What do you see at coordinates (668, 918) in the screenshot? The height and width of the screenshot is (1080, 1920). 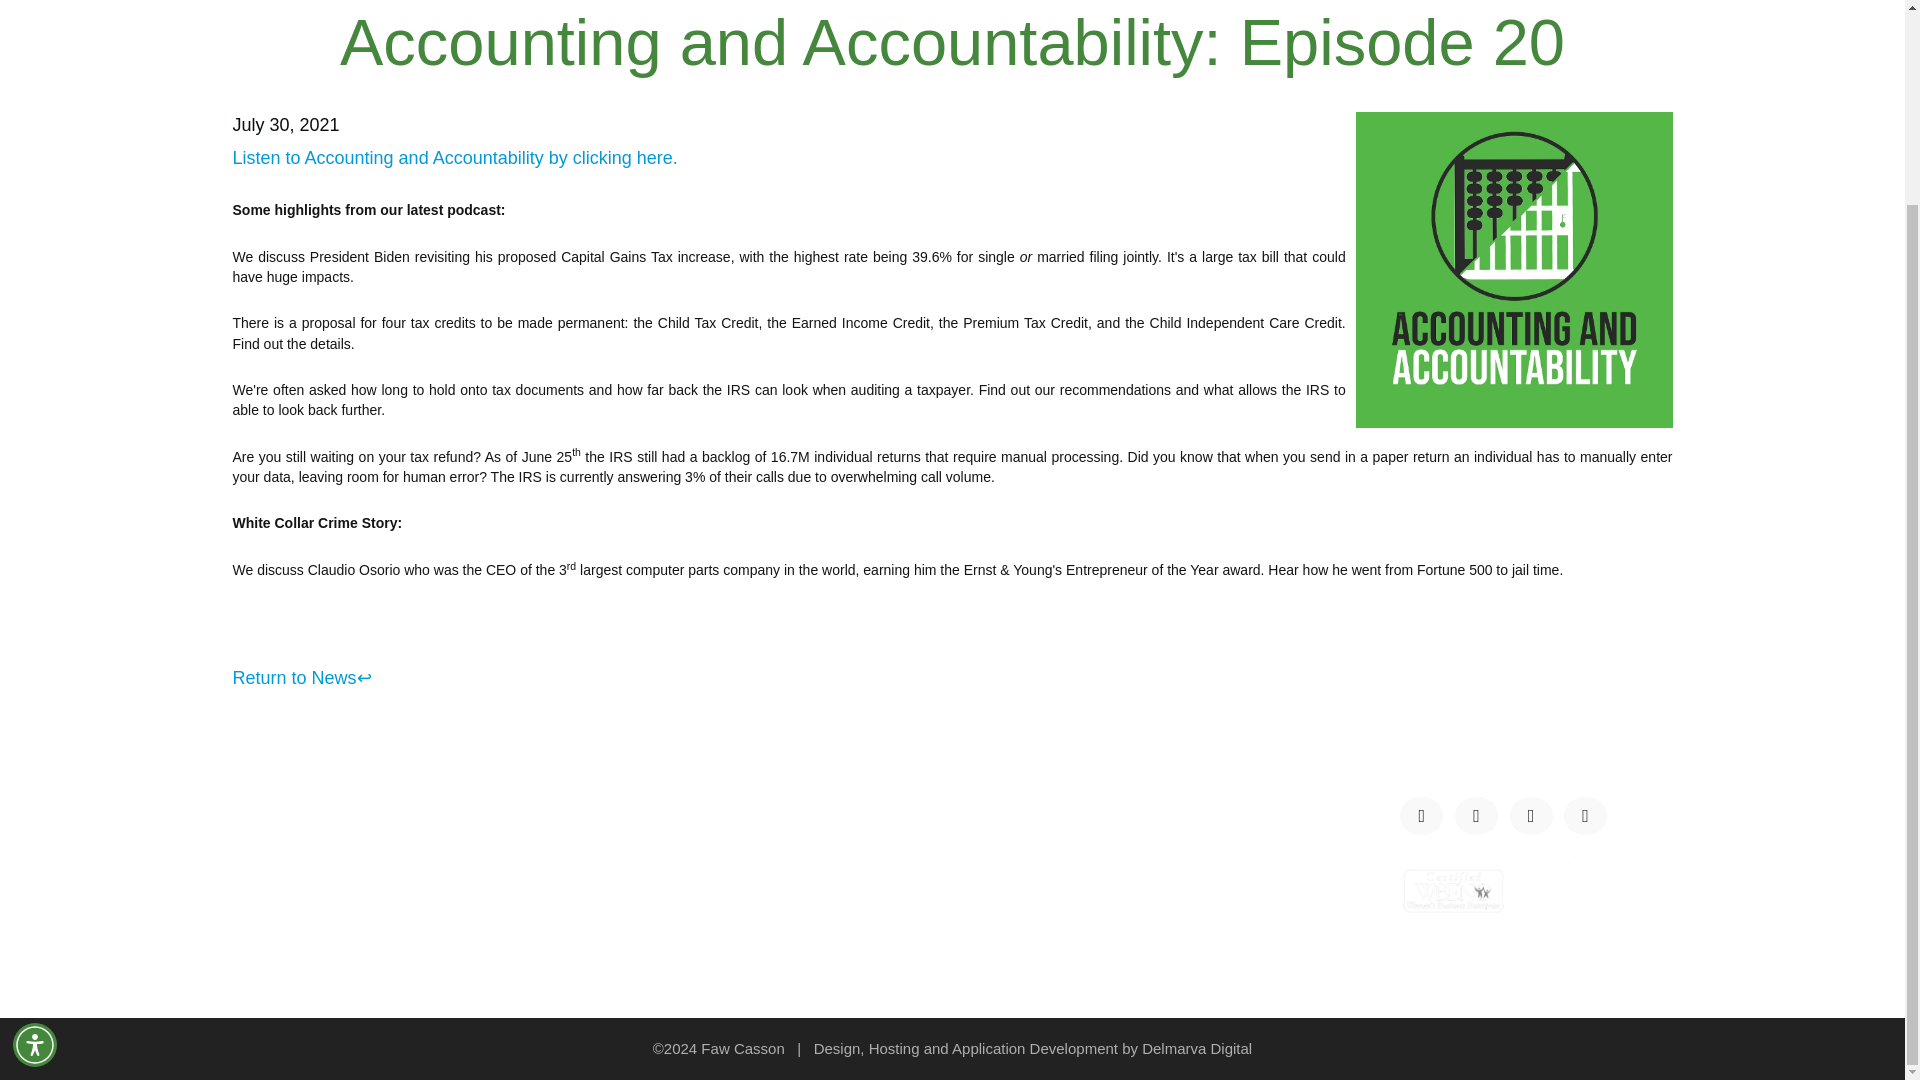 I see `HELPFUL LINKS` at bounding box center [668, 918].